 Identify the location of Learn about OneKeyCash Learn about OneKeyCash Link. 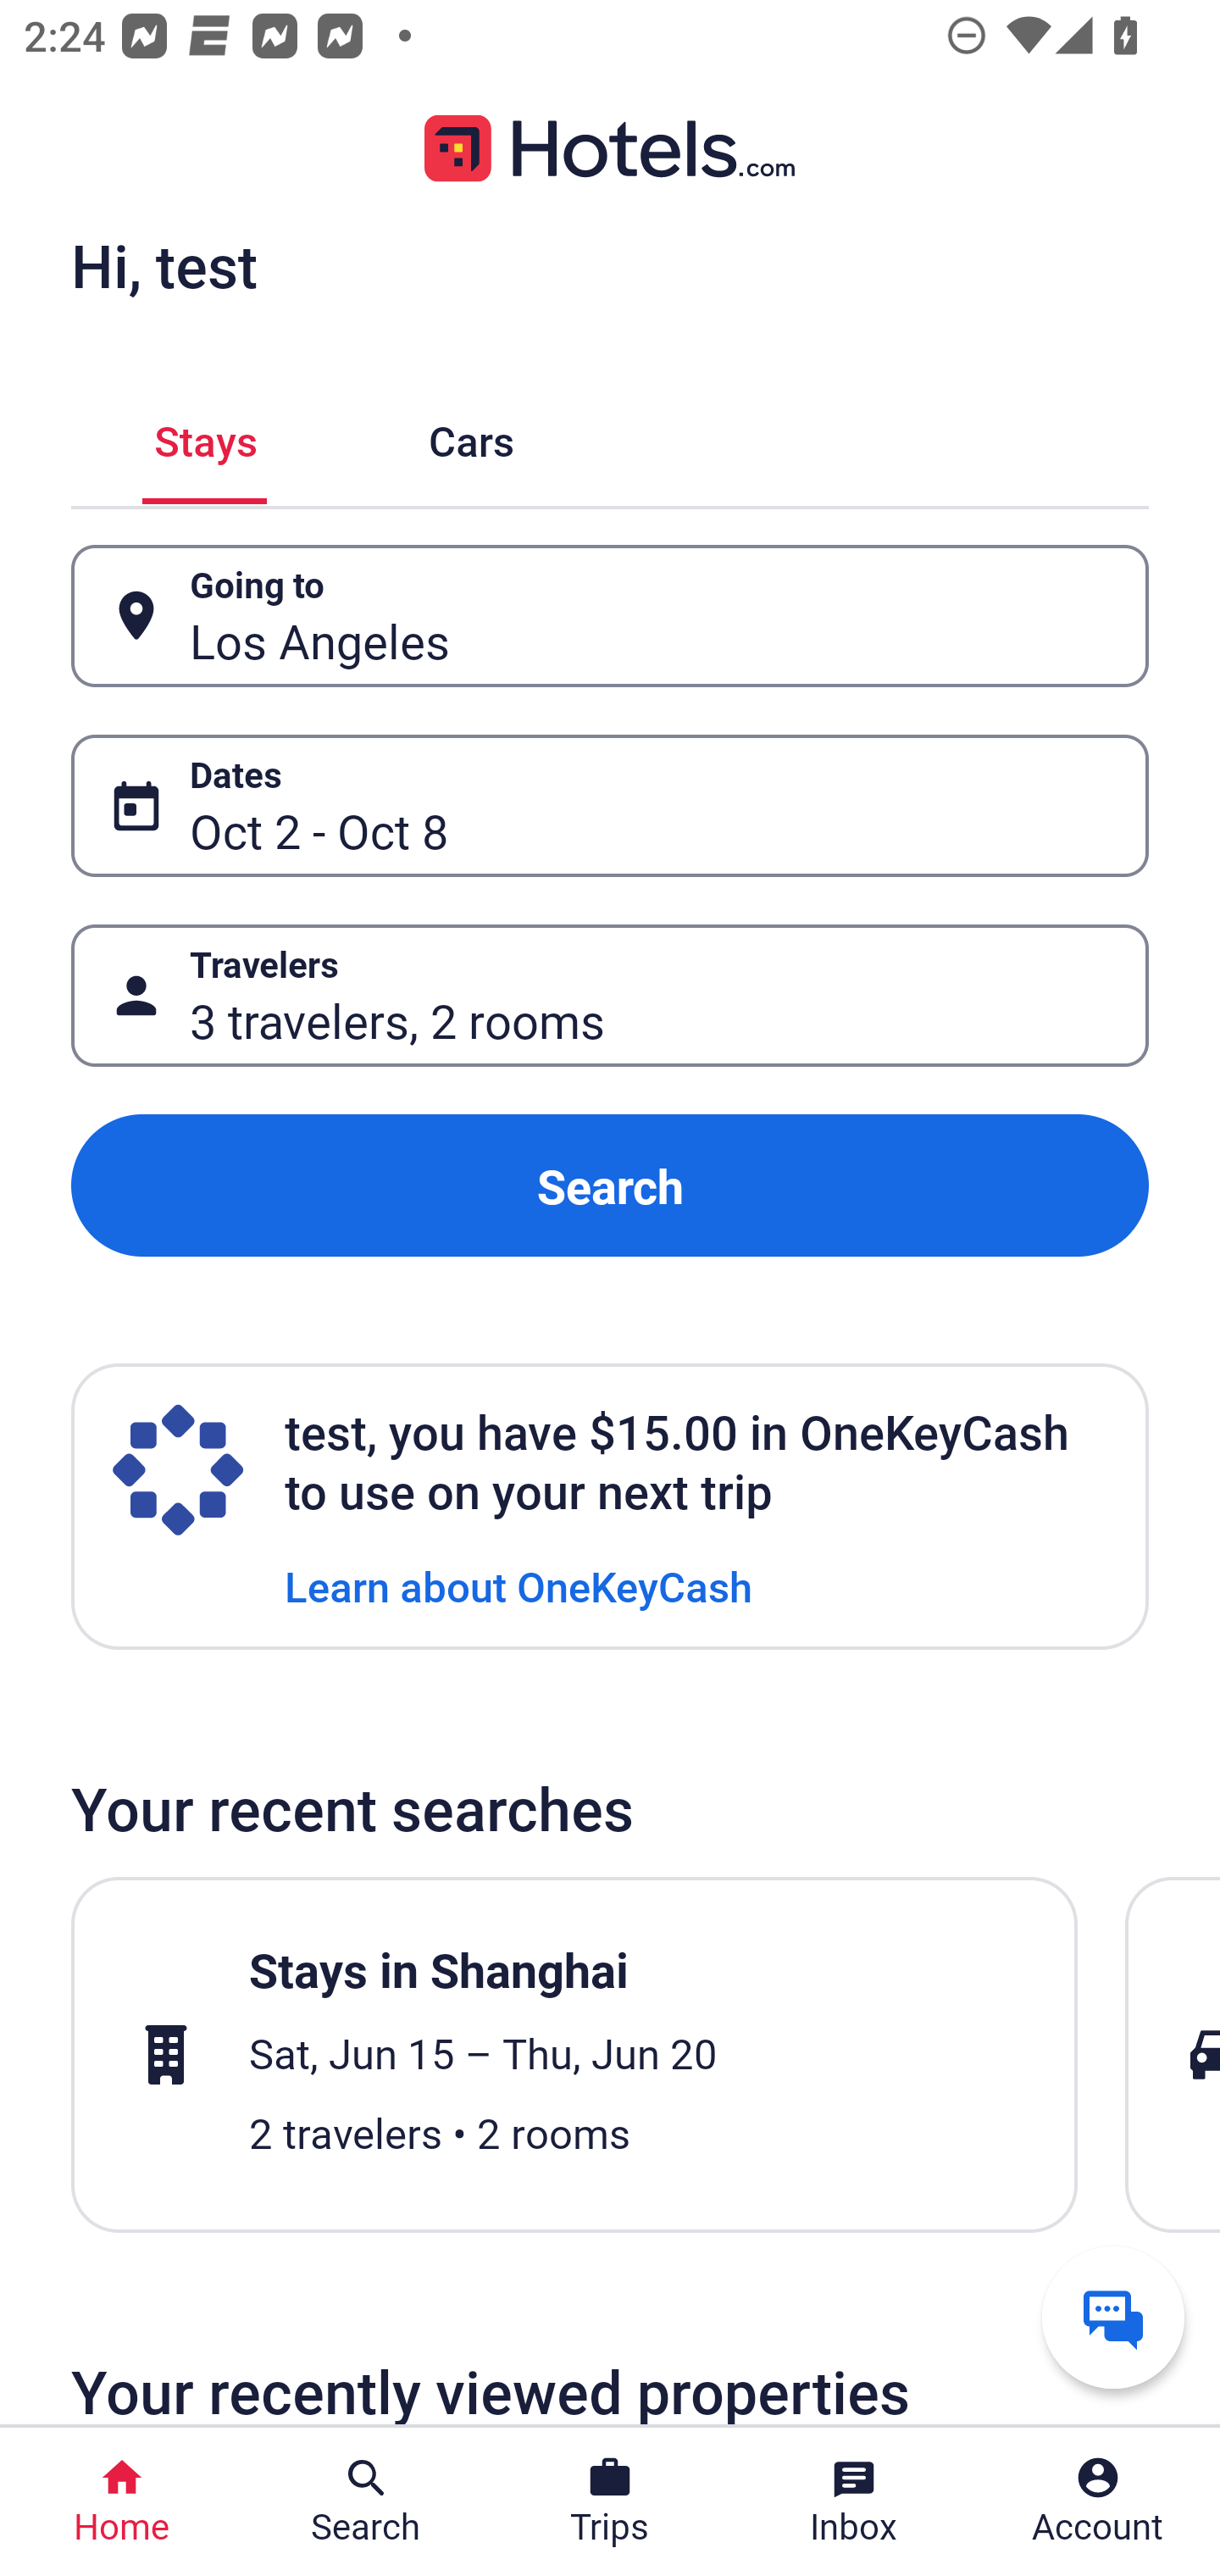
(518, 1585).